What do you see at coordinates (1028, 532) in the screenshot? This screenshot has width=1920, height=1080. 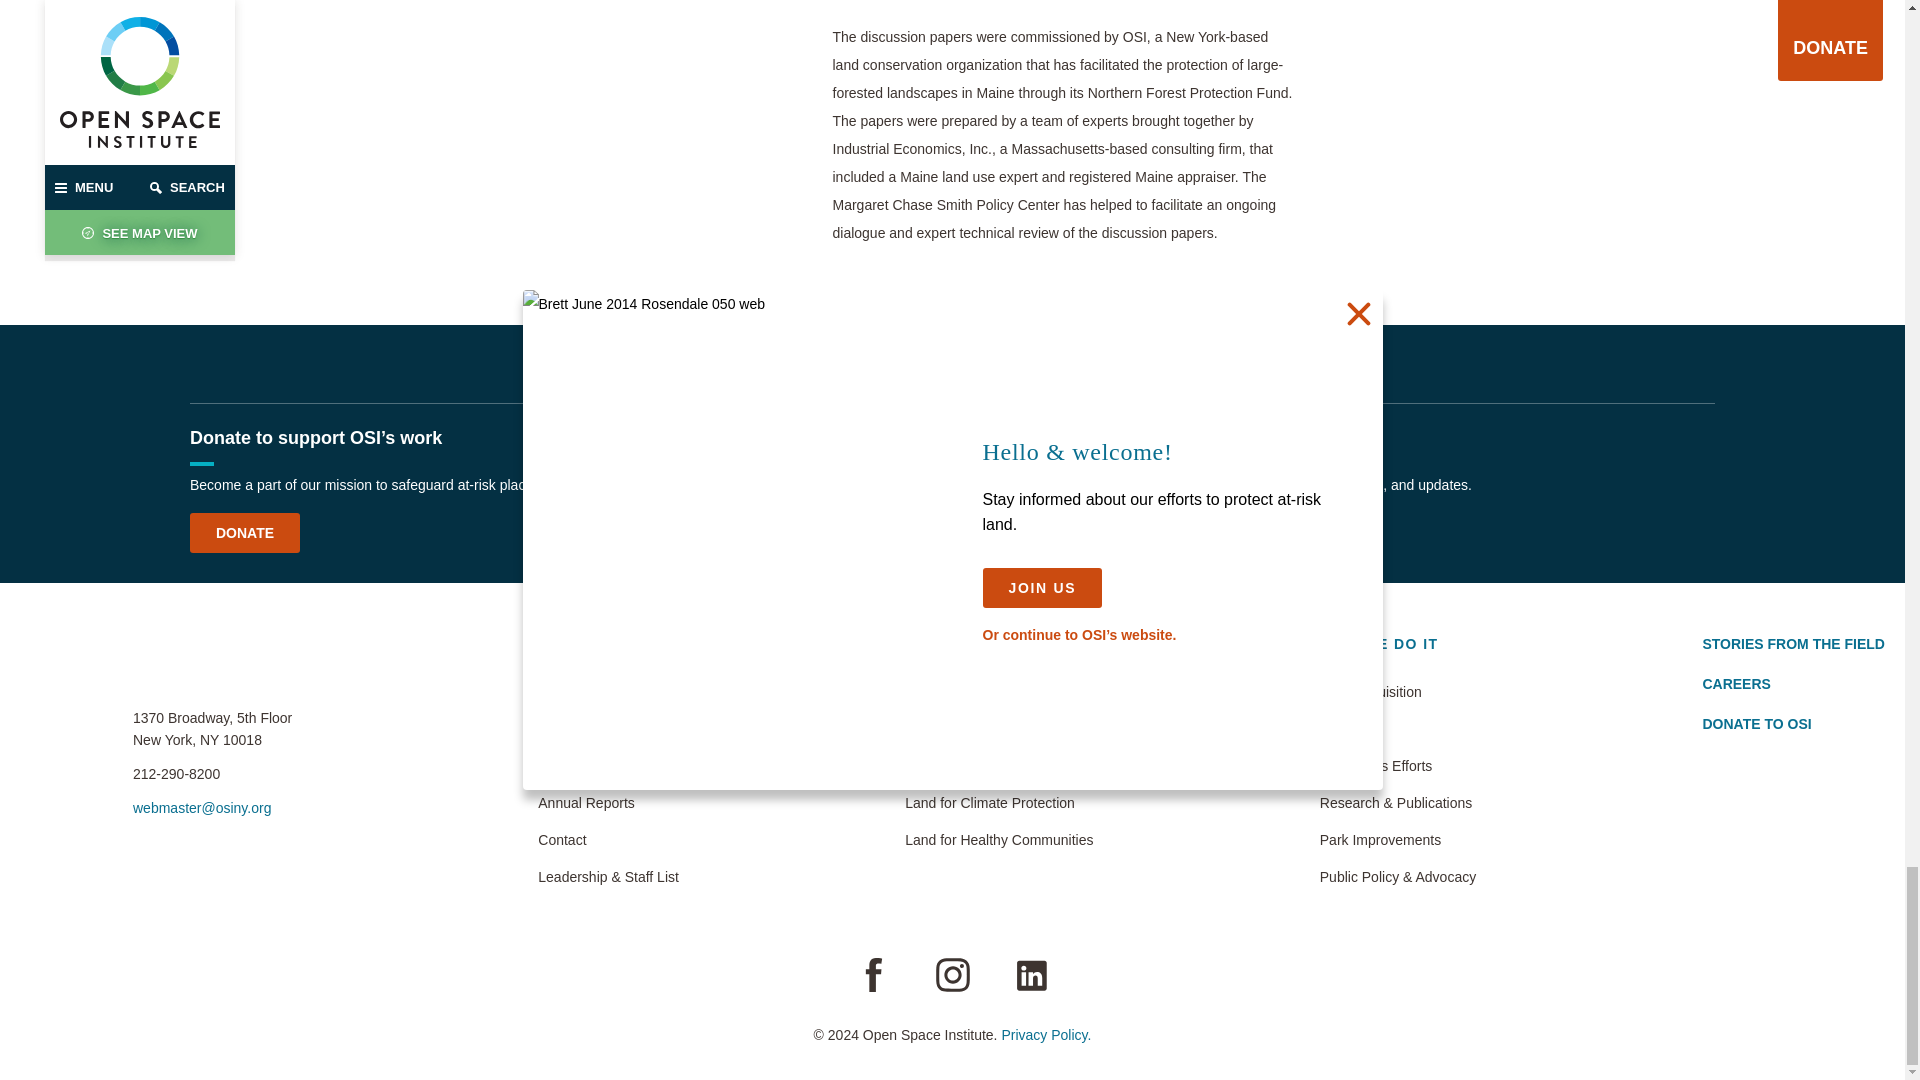 I see `SUBSCRIBE` at bounding box center [1028, 532].